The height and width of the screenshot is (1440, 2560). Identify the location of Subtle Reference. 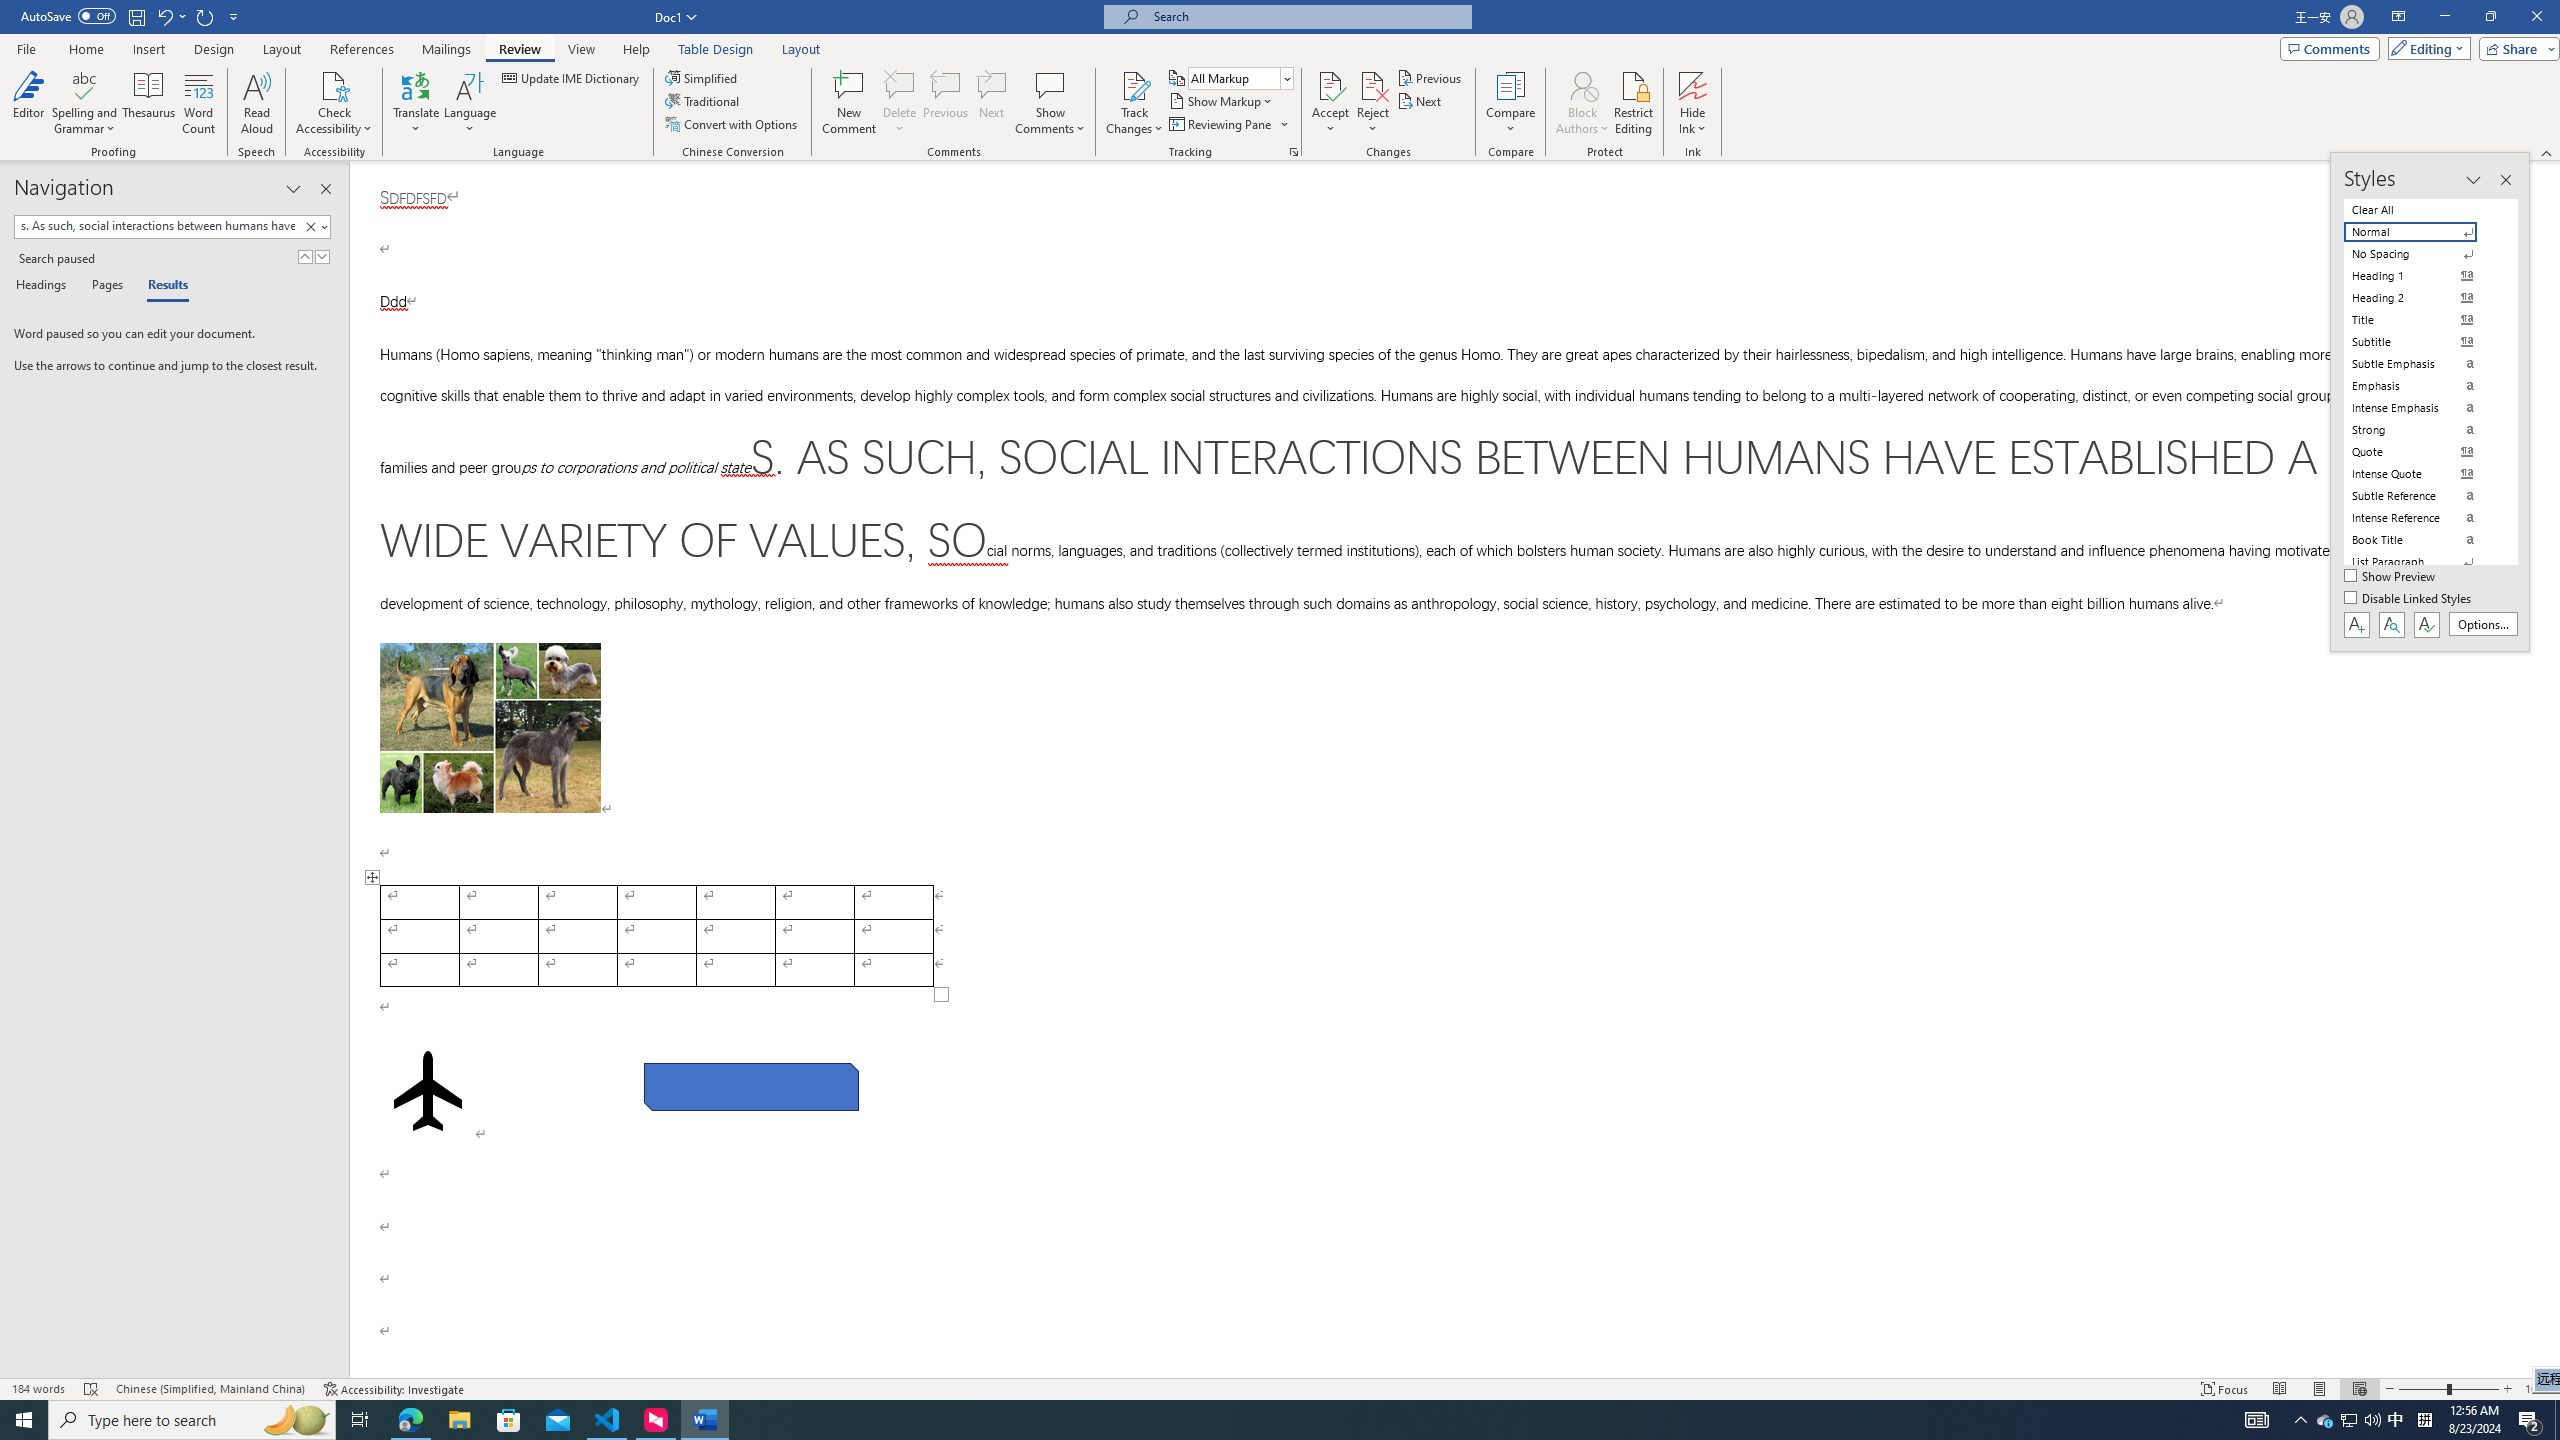
(2422, 496).